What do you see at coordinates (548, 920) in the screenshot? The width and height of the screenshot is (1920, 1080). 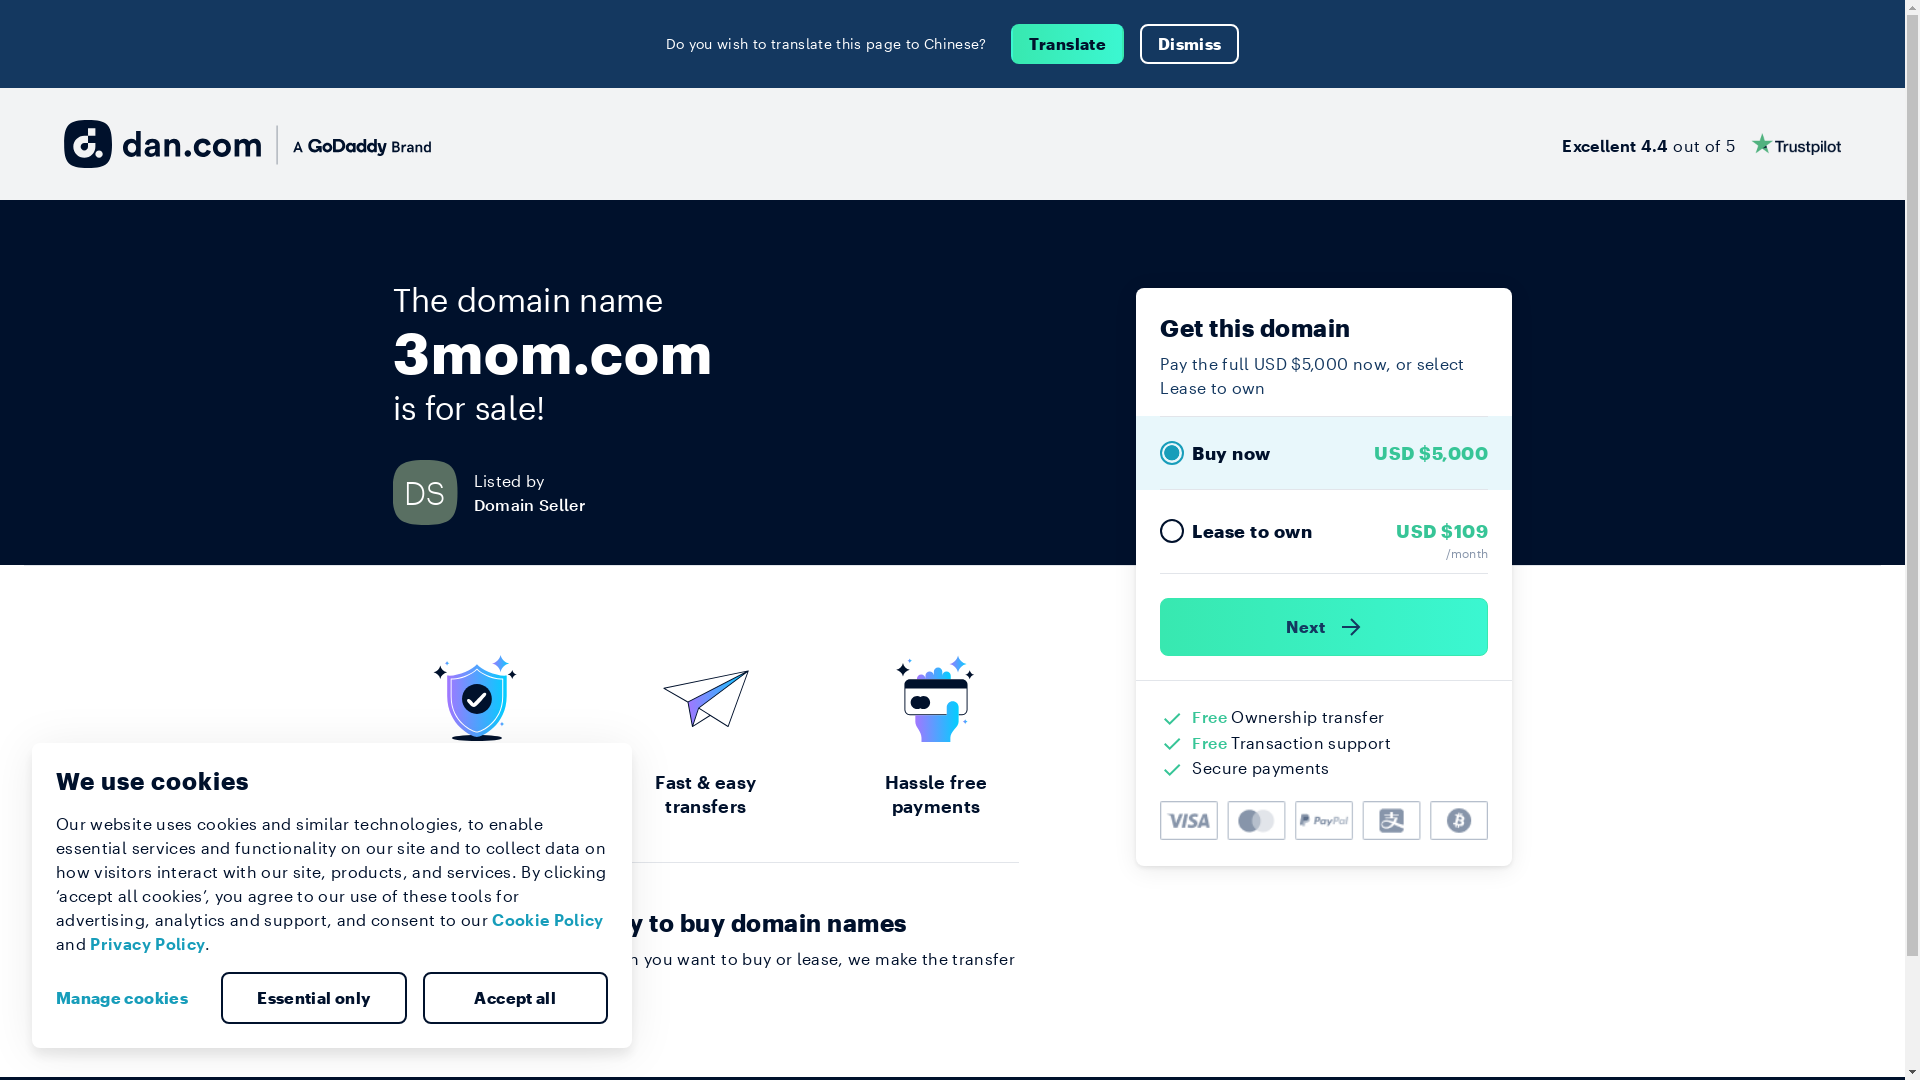 I see `Cookie Policy` at bounding box center [548, 920].